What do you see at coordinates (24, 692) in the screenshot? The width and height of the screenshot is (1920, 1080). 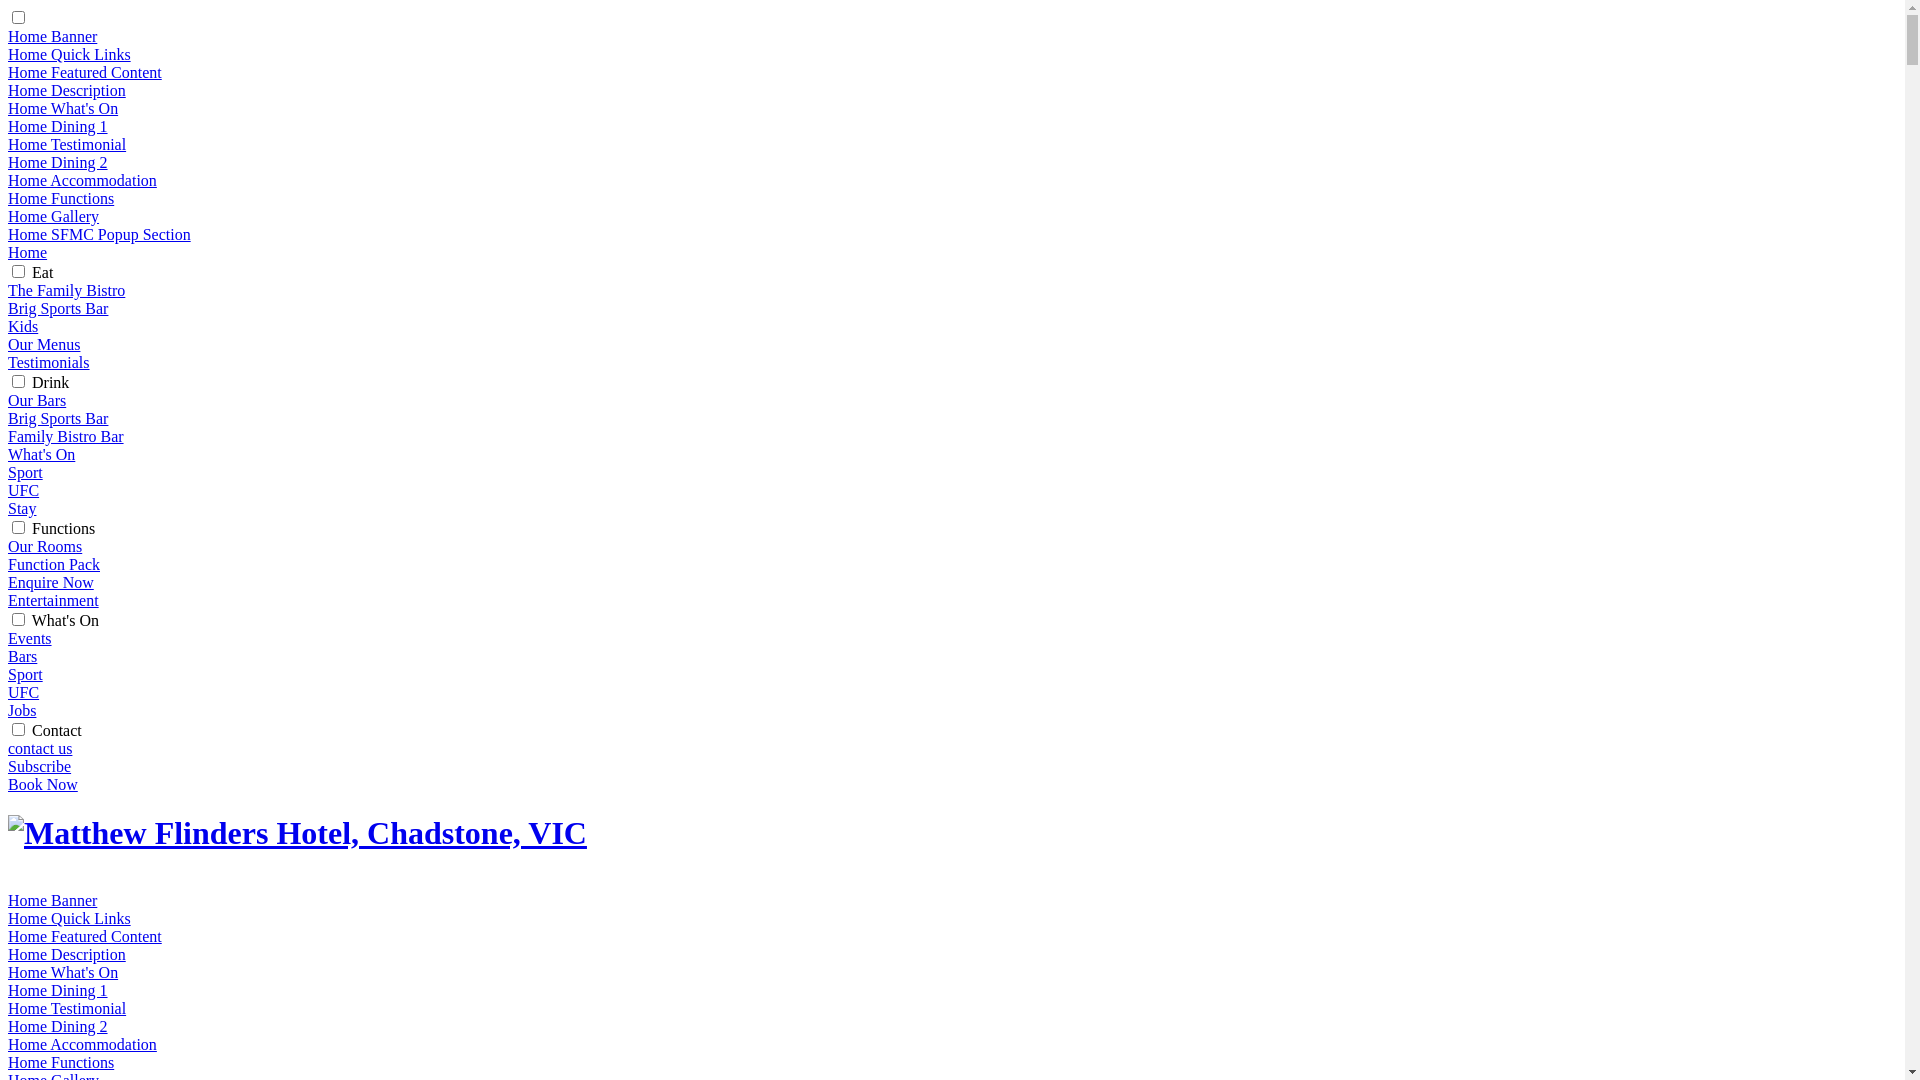 I see `UFC` at bounding box center [24, 692].